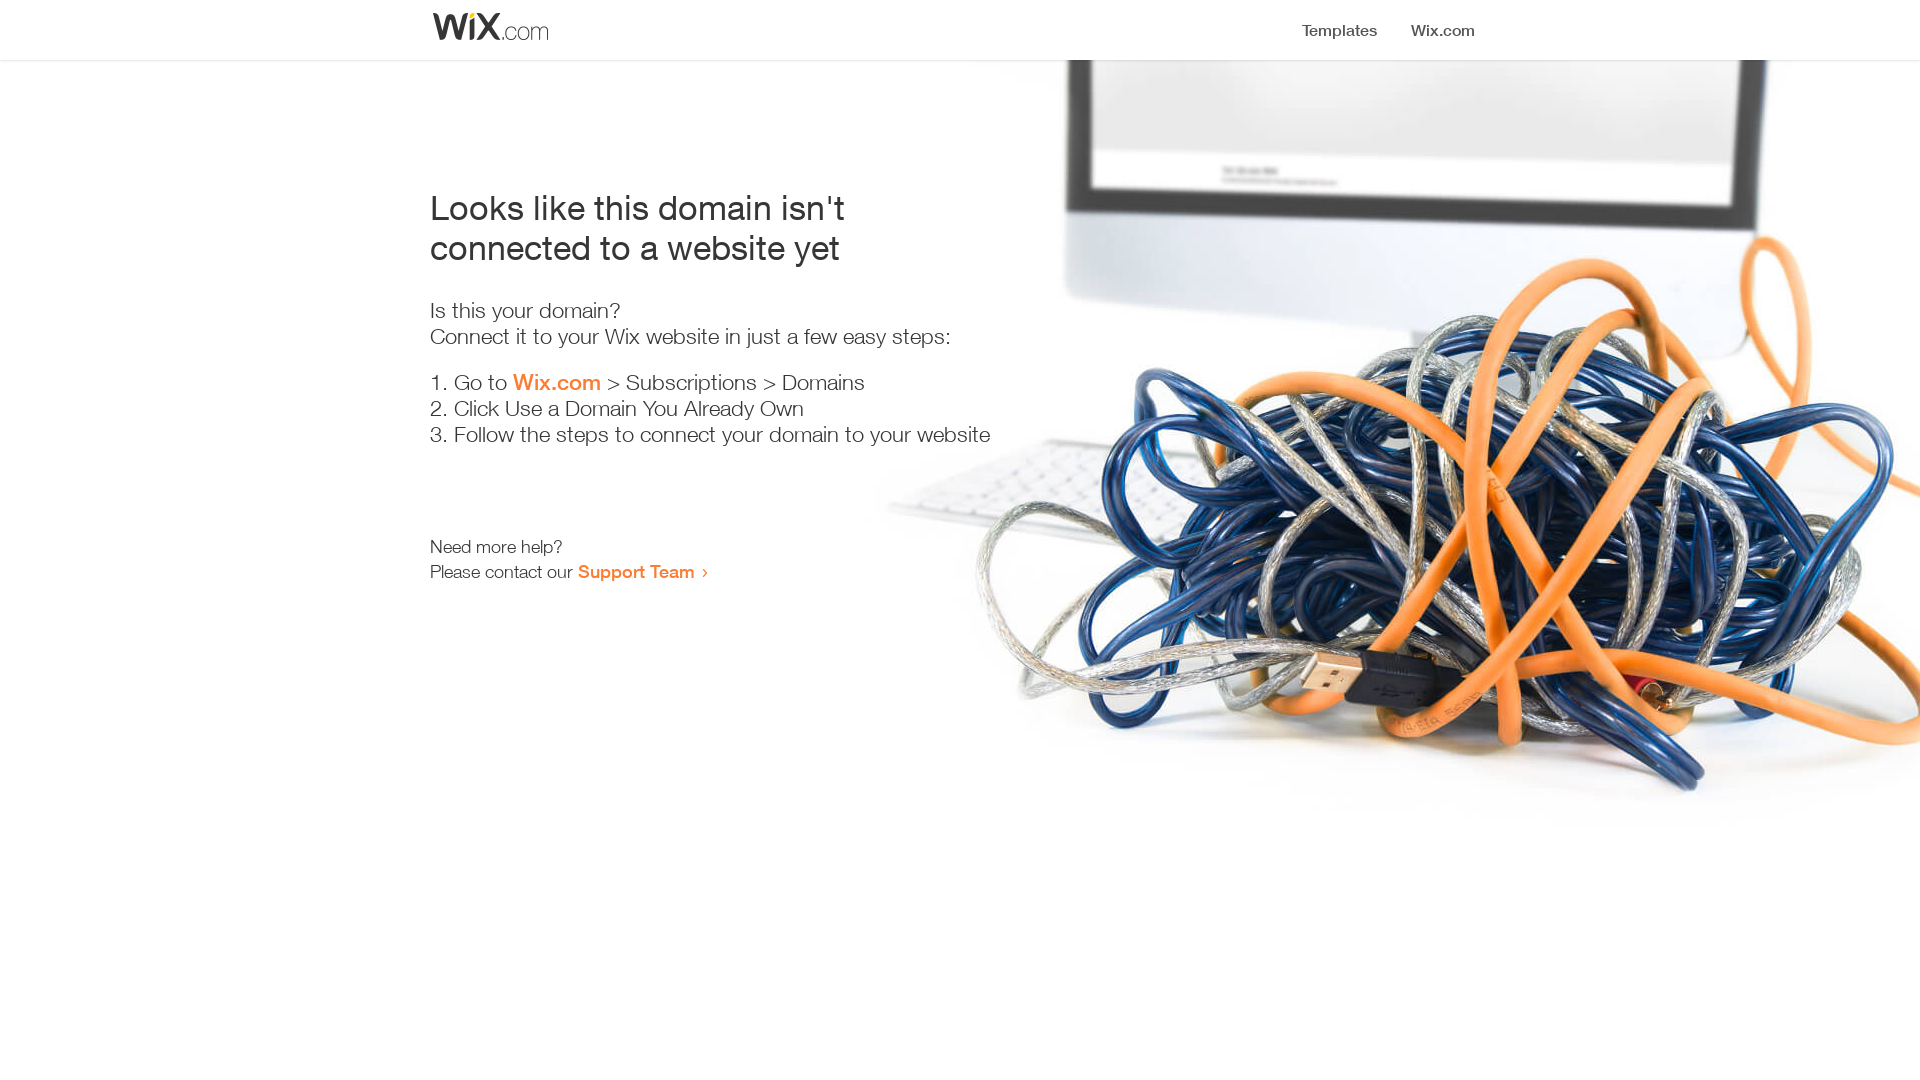 This screenshot has height=1080, width=1920. I want to click on Wix.com, so click(557, 382).